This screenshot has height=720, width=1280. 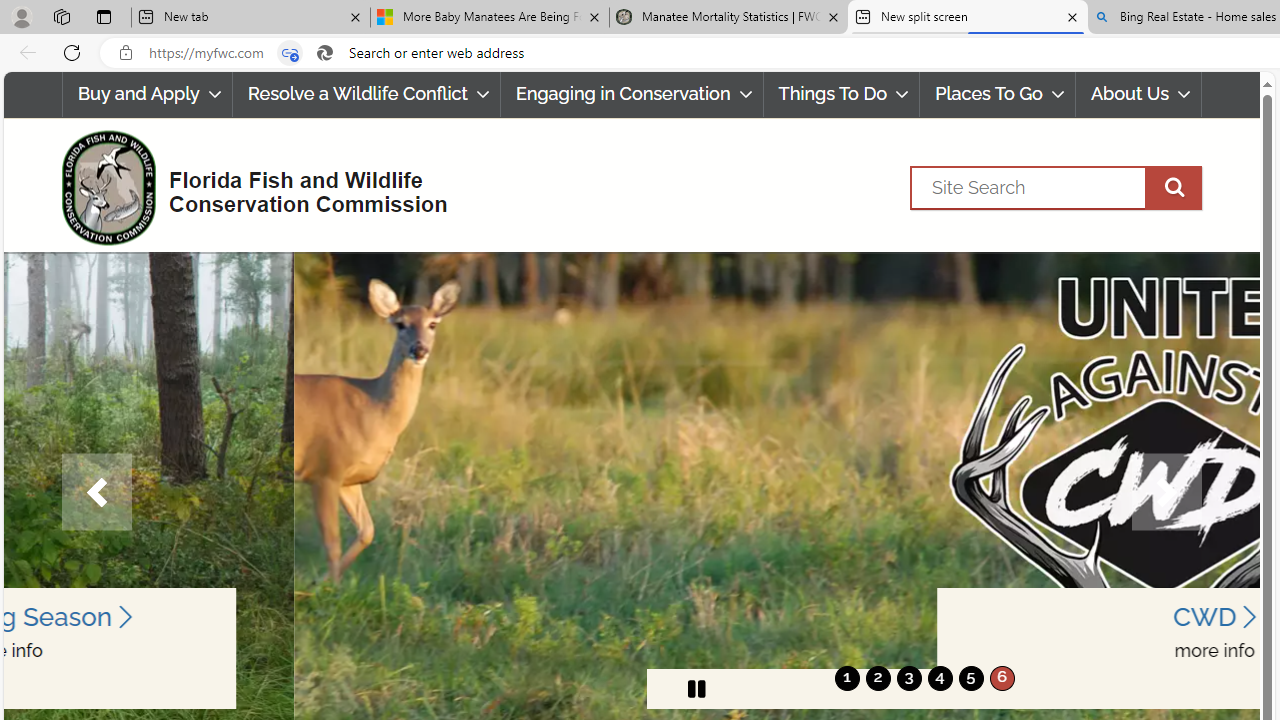 What do you see at coordinates (940, 678) in the screenshot?
I see `move to slide 4` at bounding box center [940, 678].